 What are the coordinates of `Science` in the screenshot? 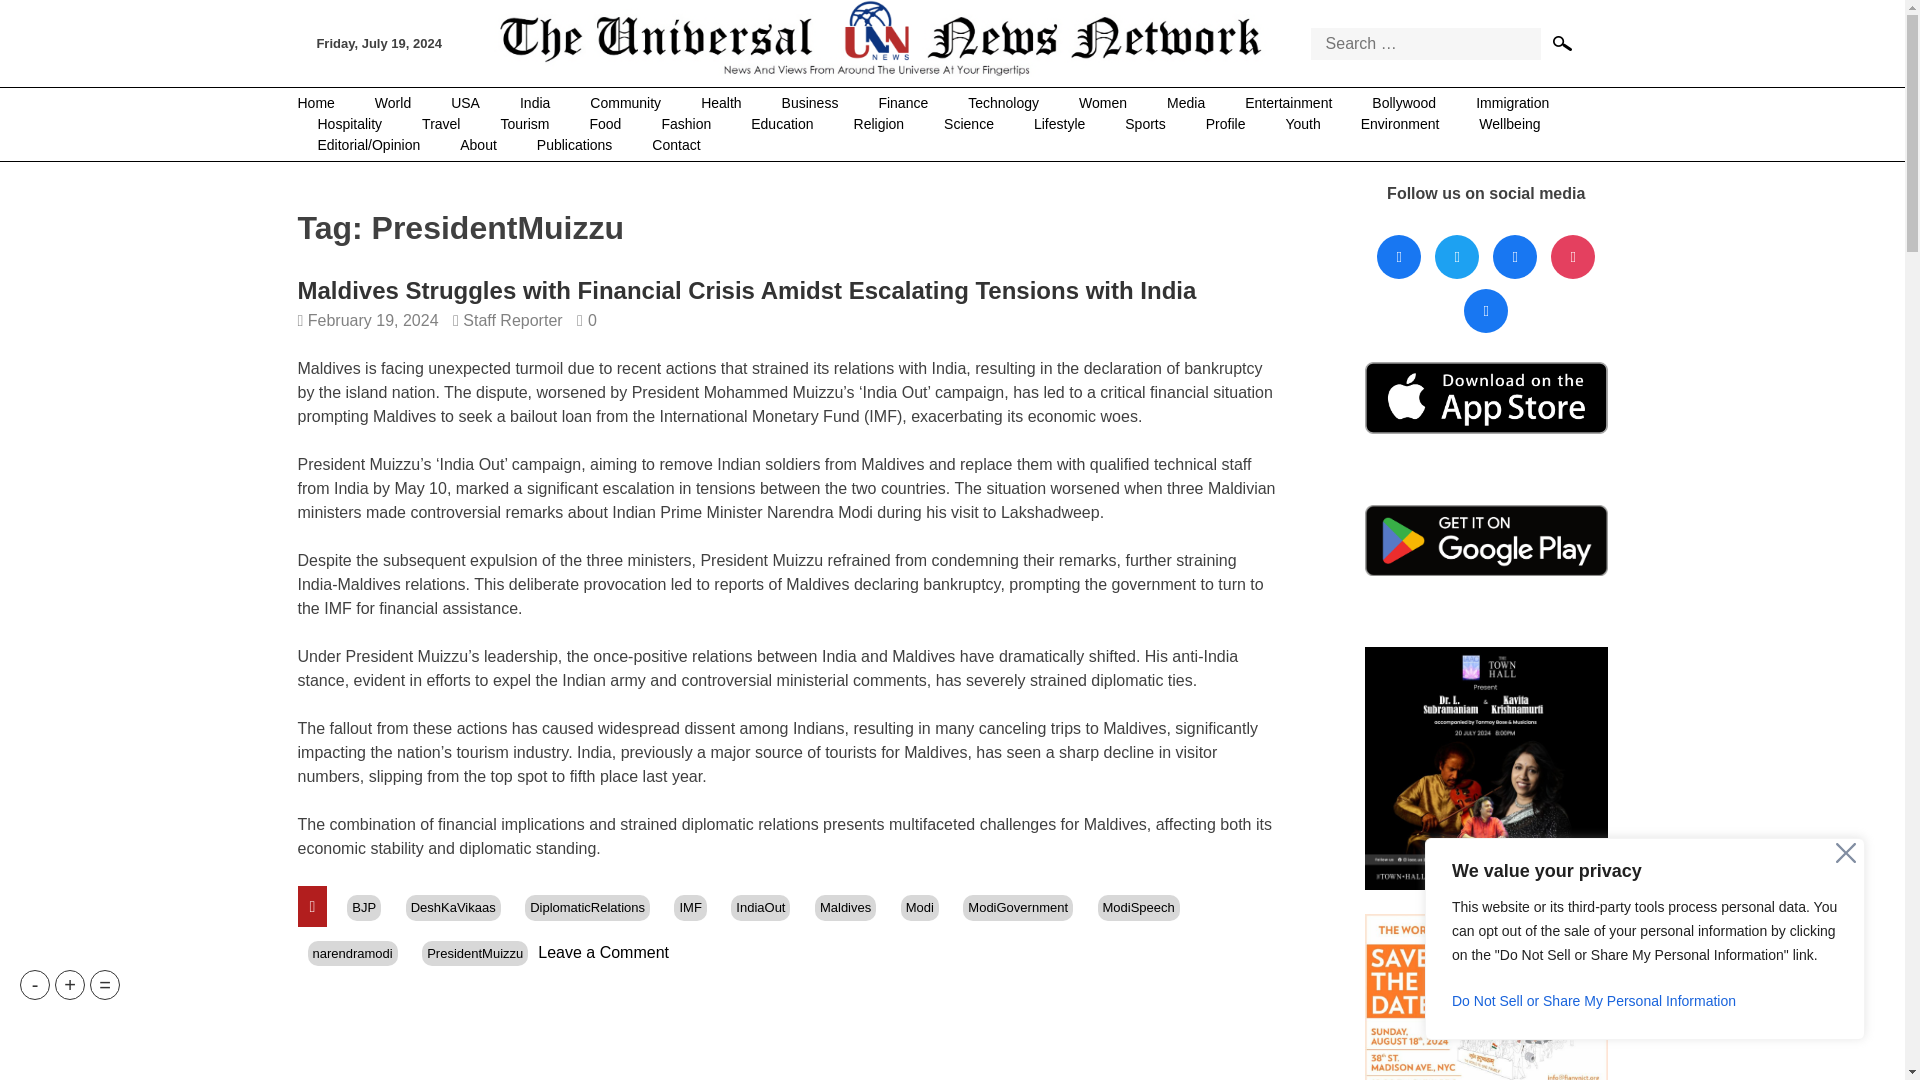 It's located at (968, 124).